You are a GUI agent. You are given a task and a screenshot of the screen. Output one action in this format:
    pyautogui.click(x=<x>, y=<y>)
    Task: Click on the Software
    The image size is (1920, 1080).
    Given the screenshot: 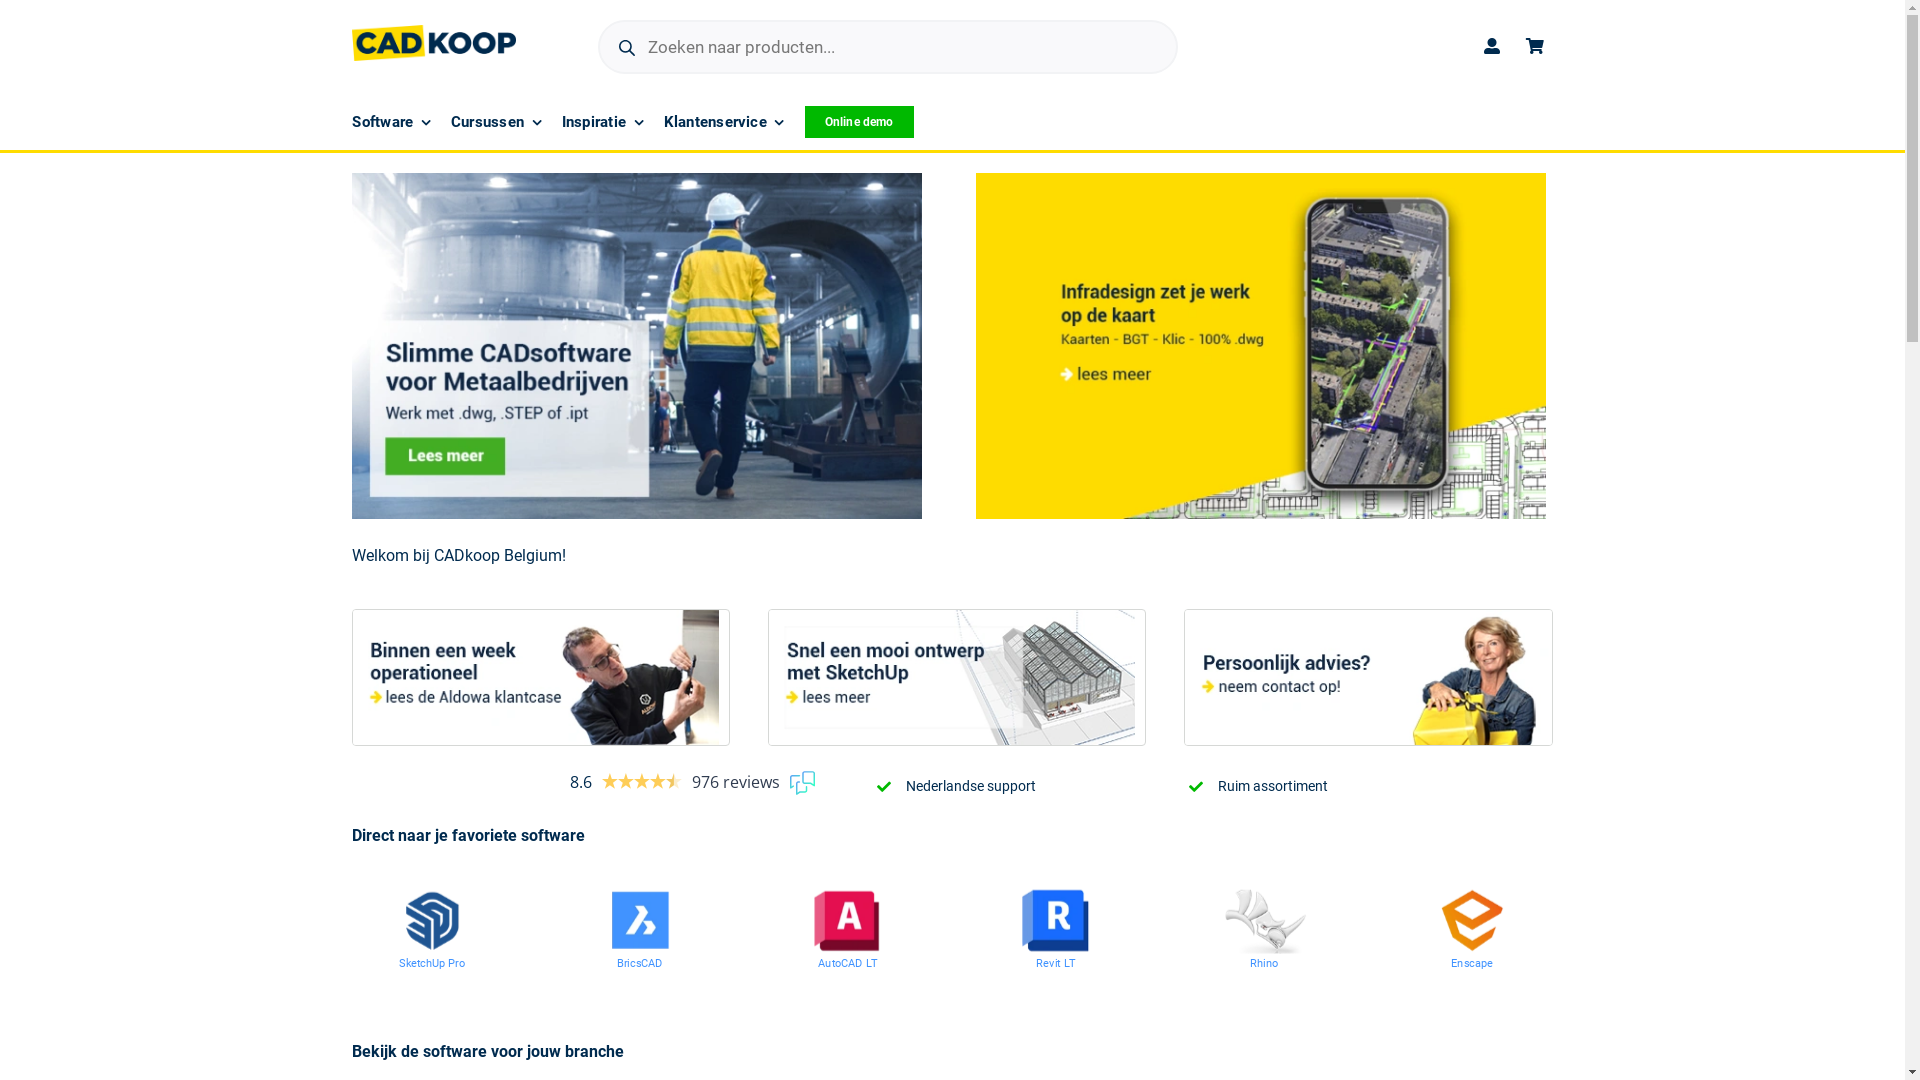 What is the action you would take?
    pyautogui.click(x=392, y=122)
    